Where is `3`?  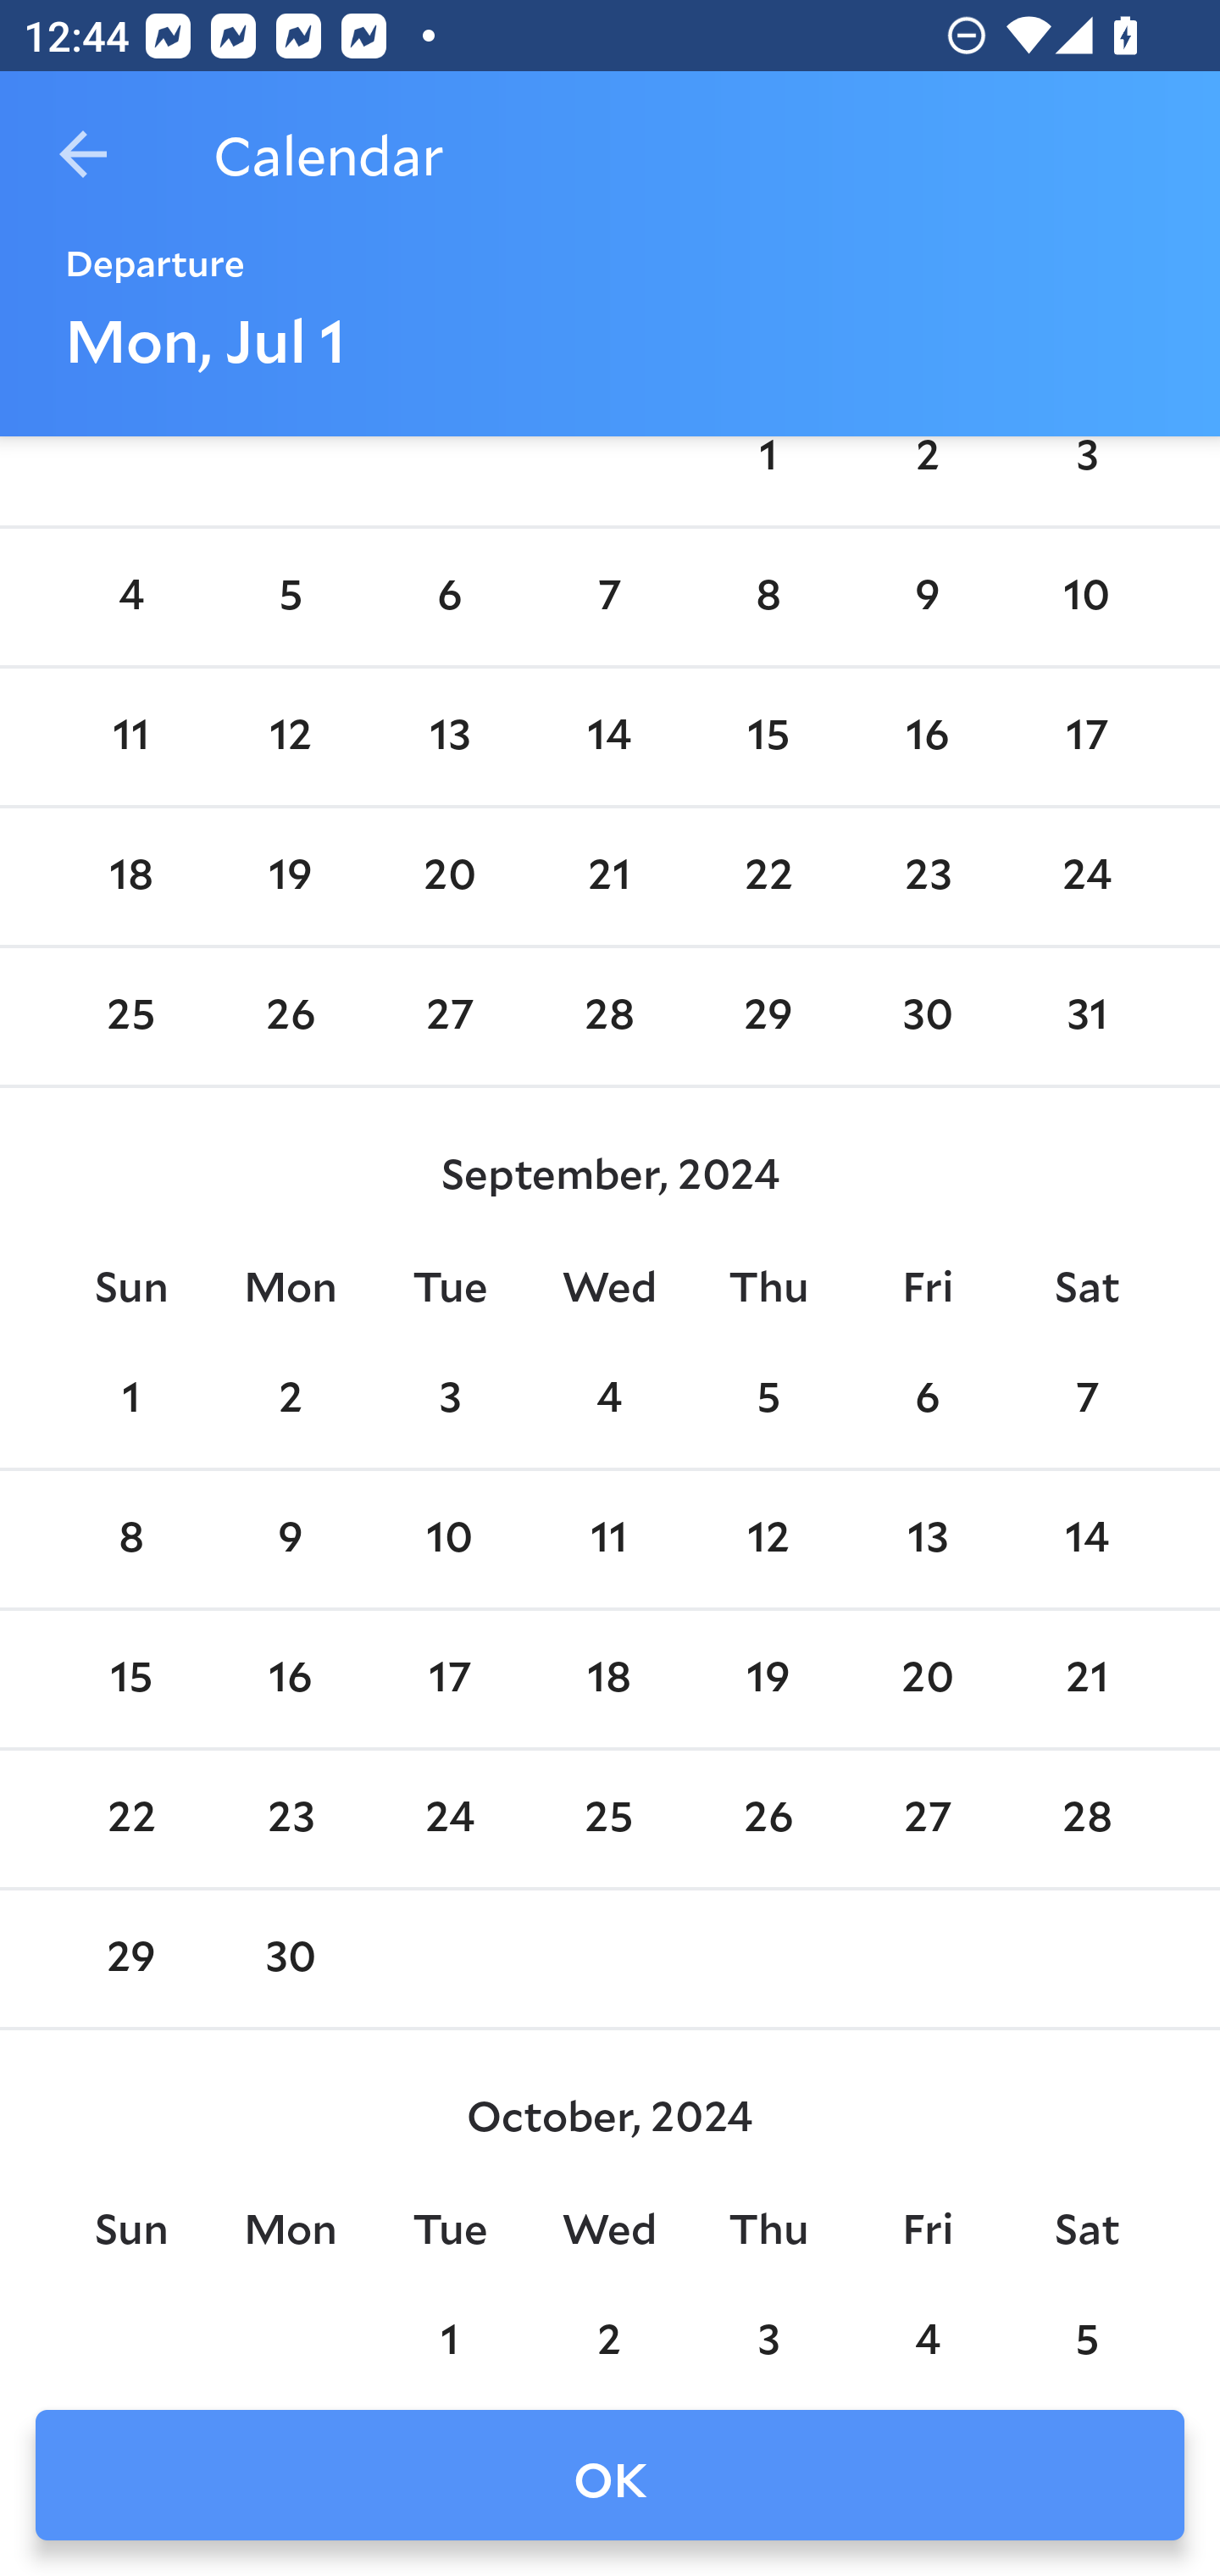 3 is located at coordinates (1086, 476).